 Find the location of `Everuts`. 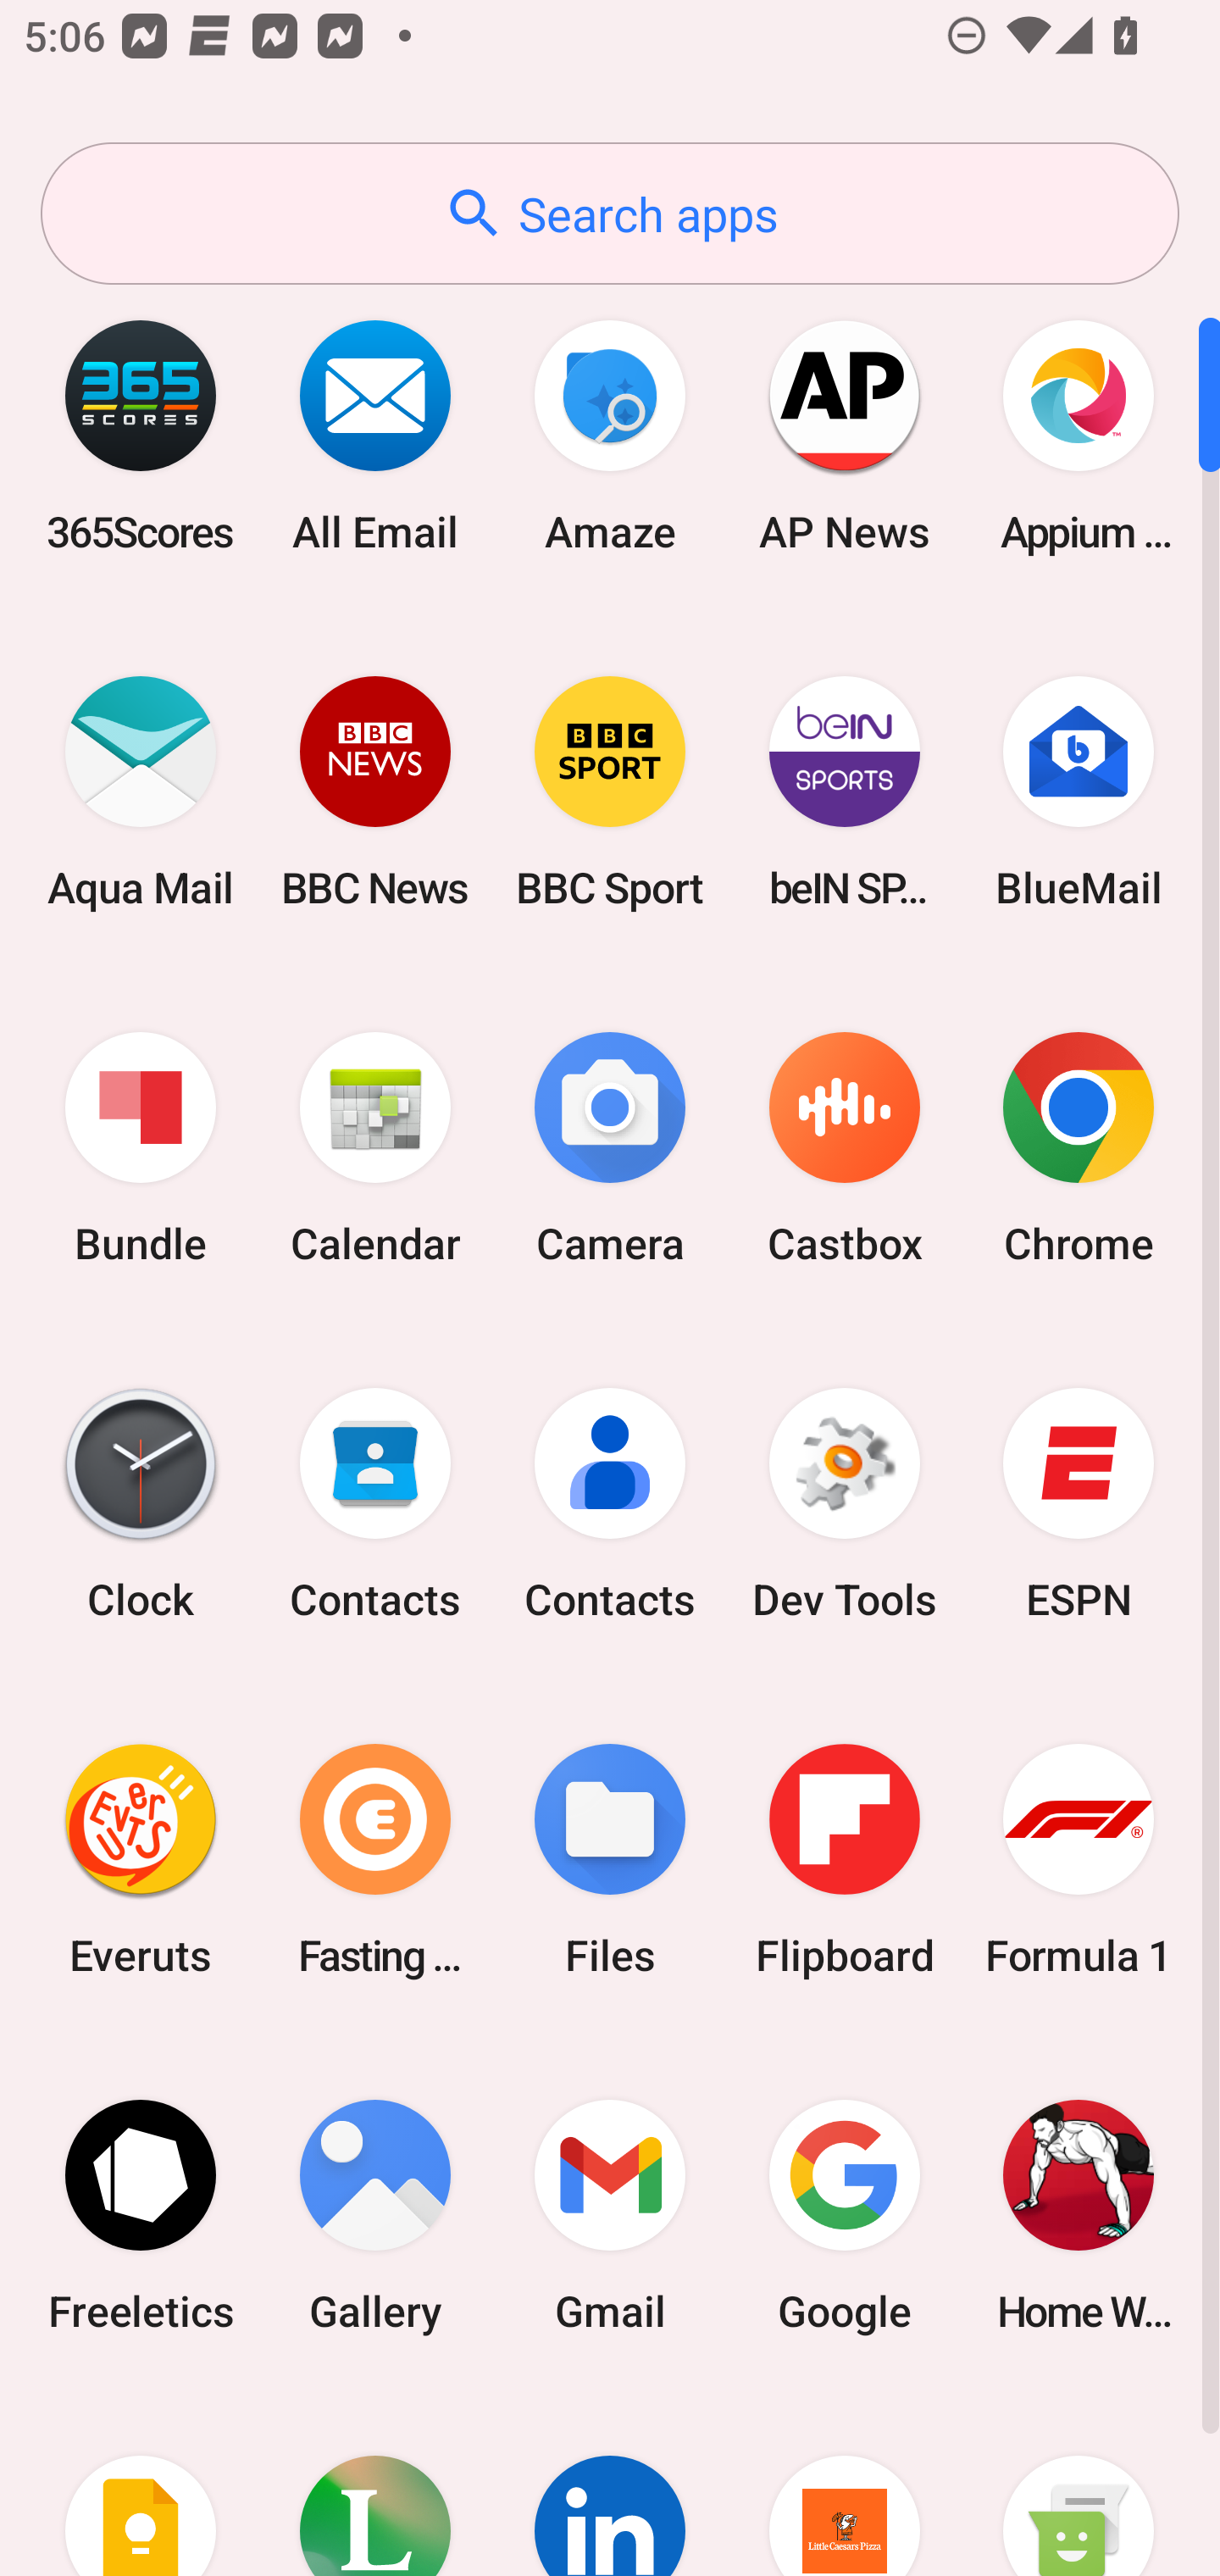

Everuts is located at coordinates (141, 1859).